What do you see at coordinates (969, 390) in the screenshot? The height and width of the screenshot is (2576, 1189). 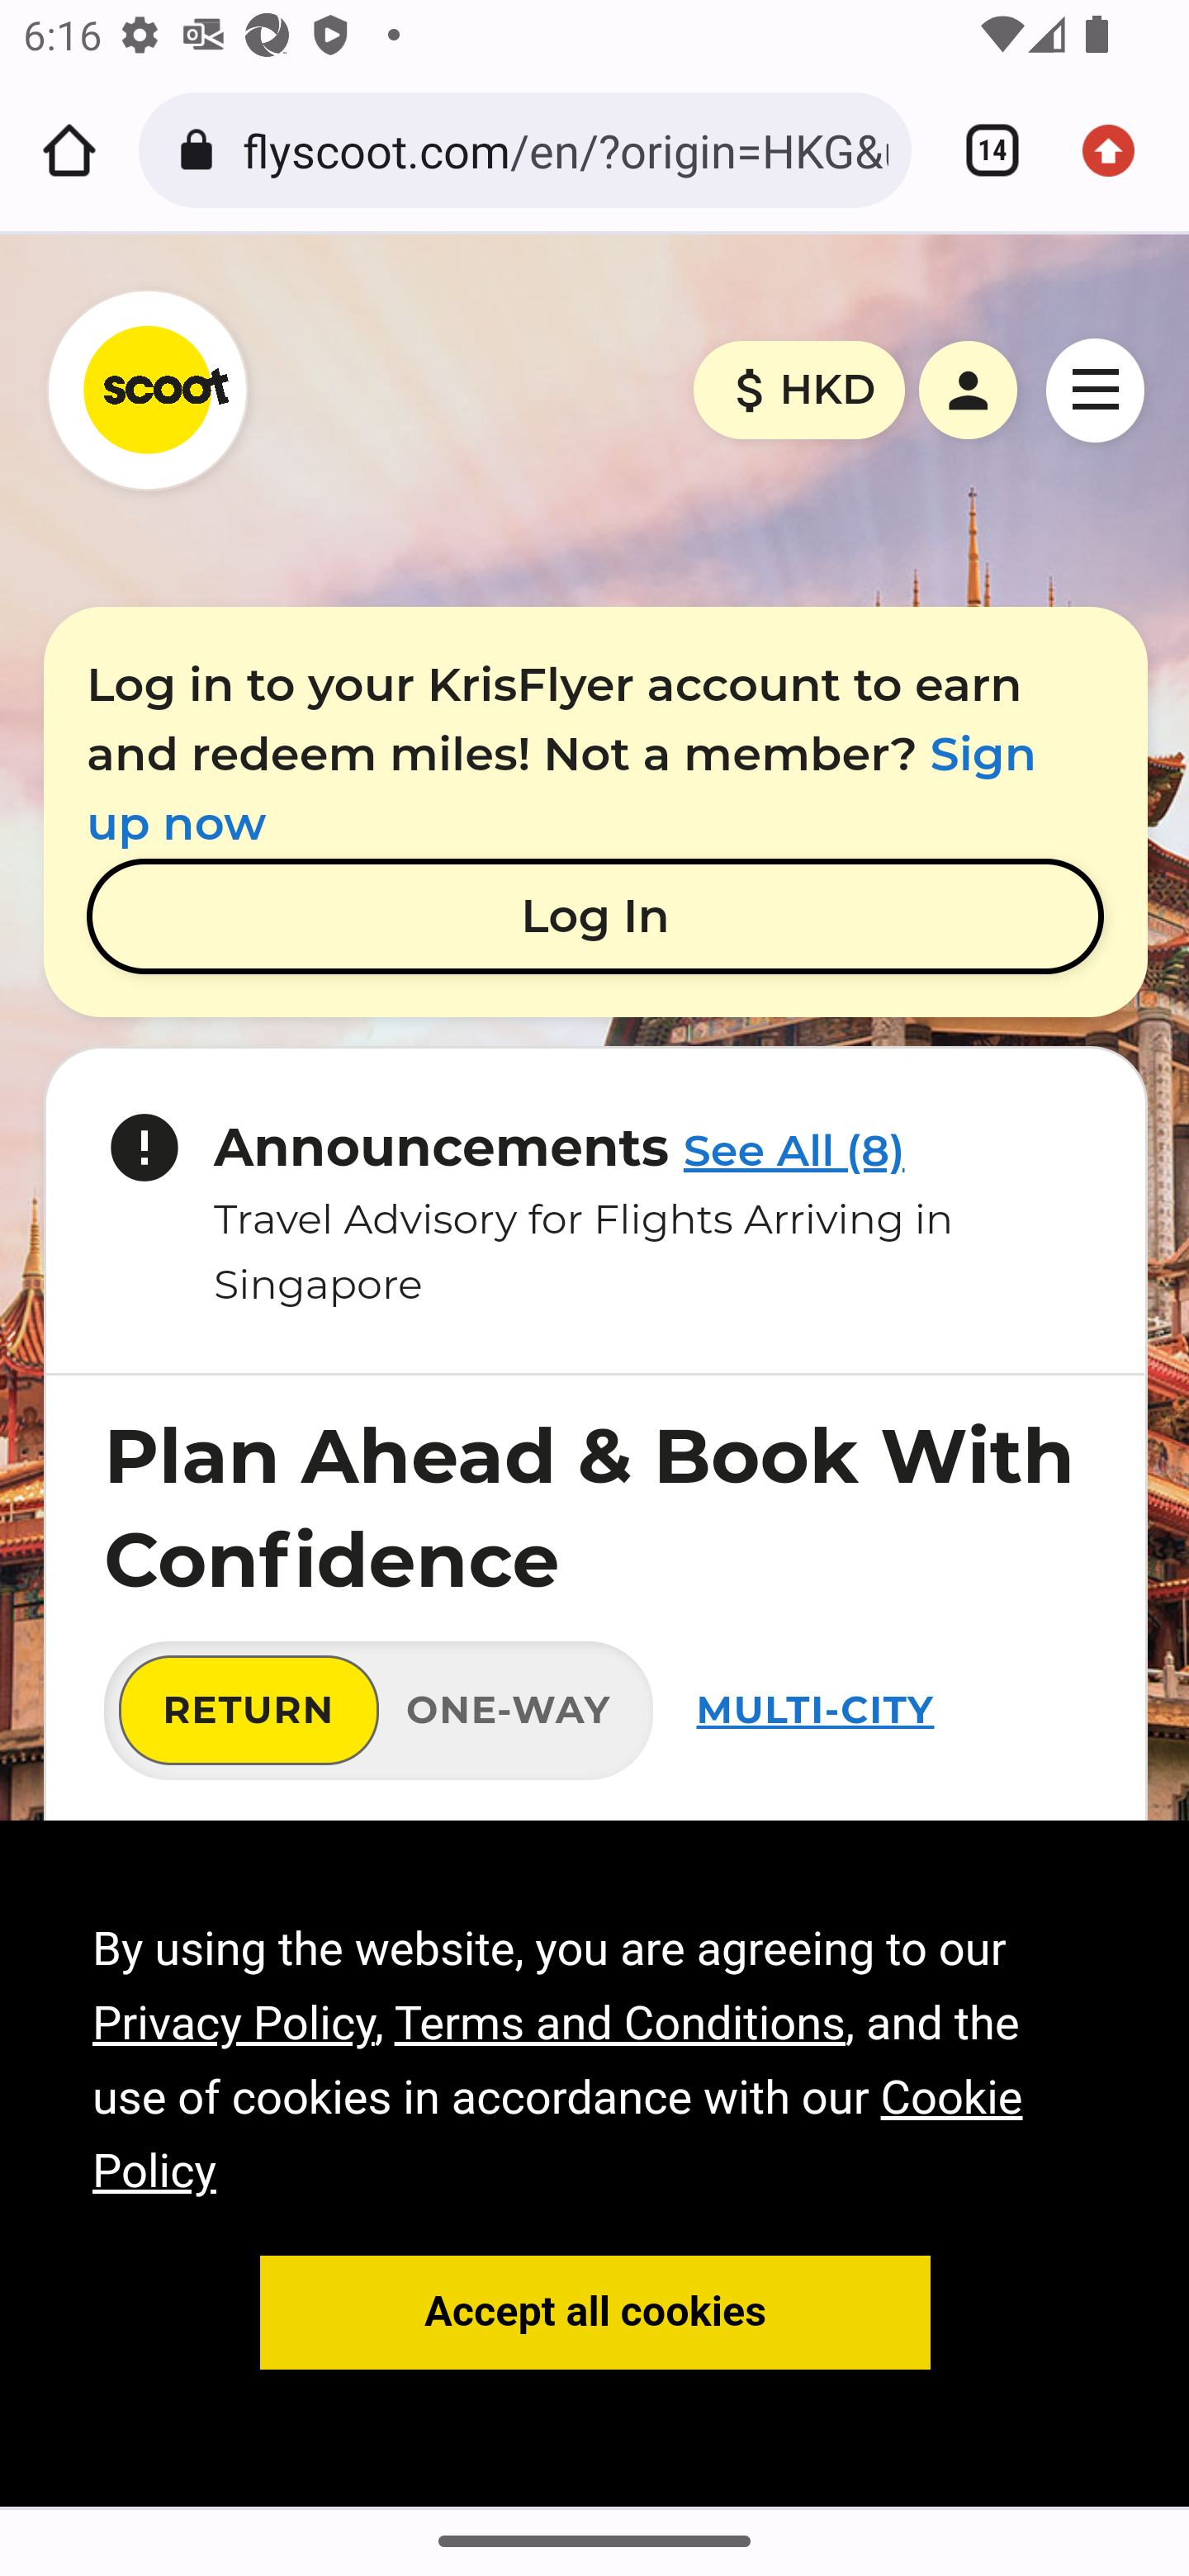 I see `person` at bounding box center [969, 390].